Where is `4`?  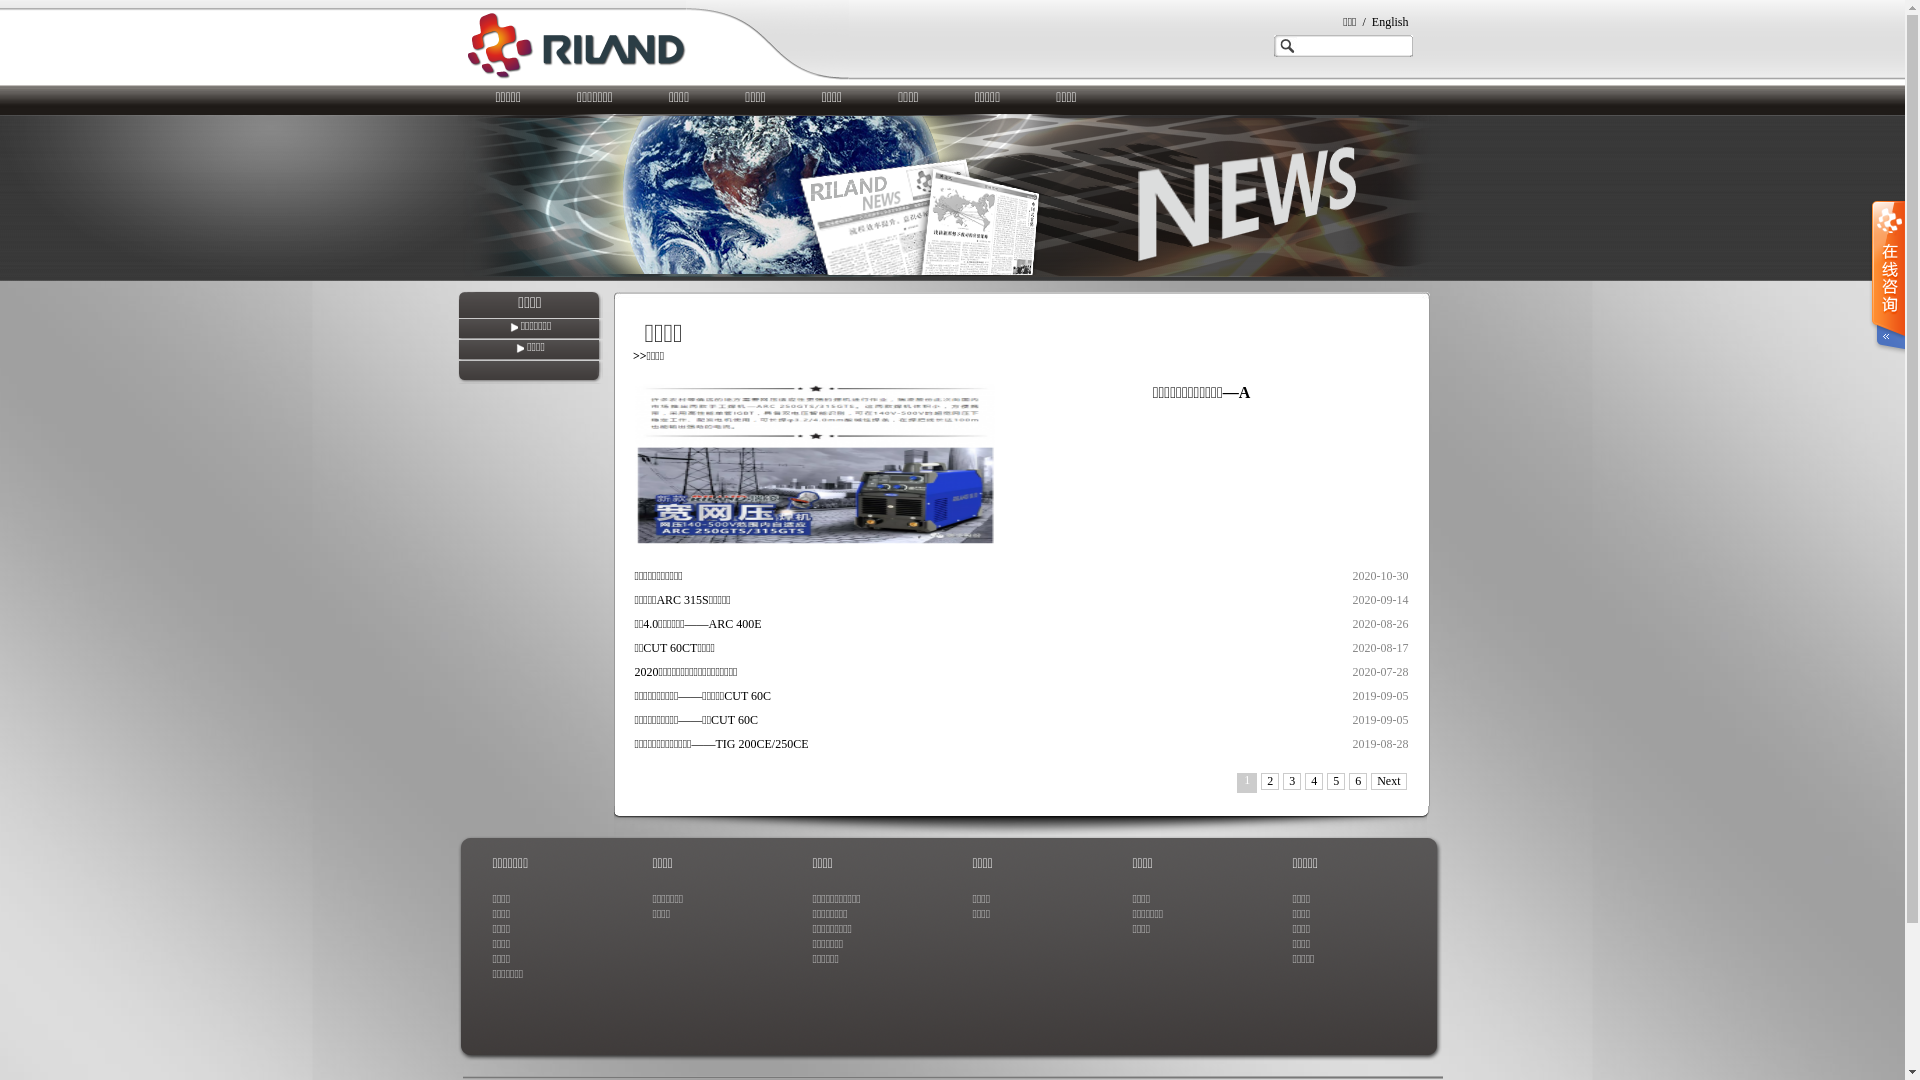
4 is located at coordinates (1314, 782).